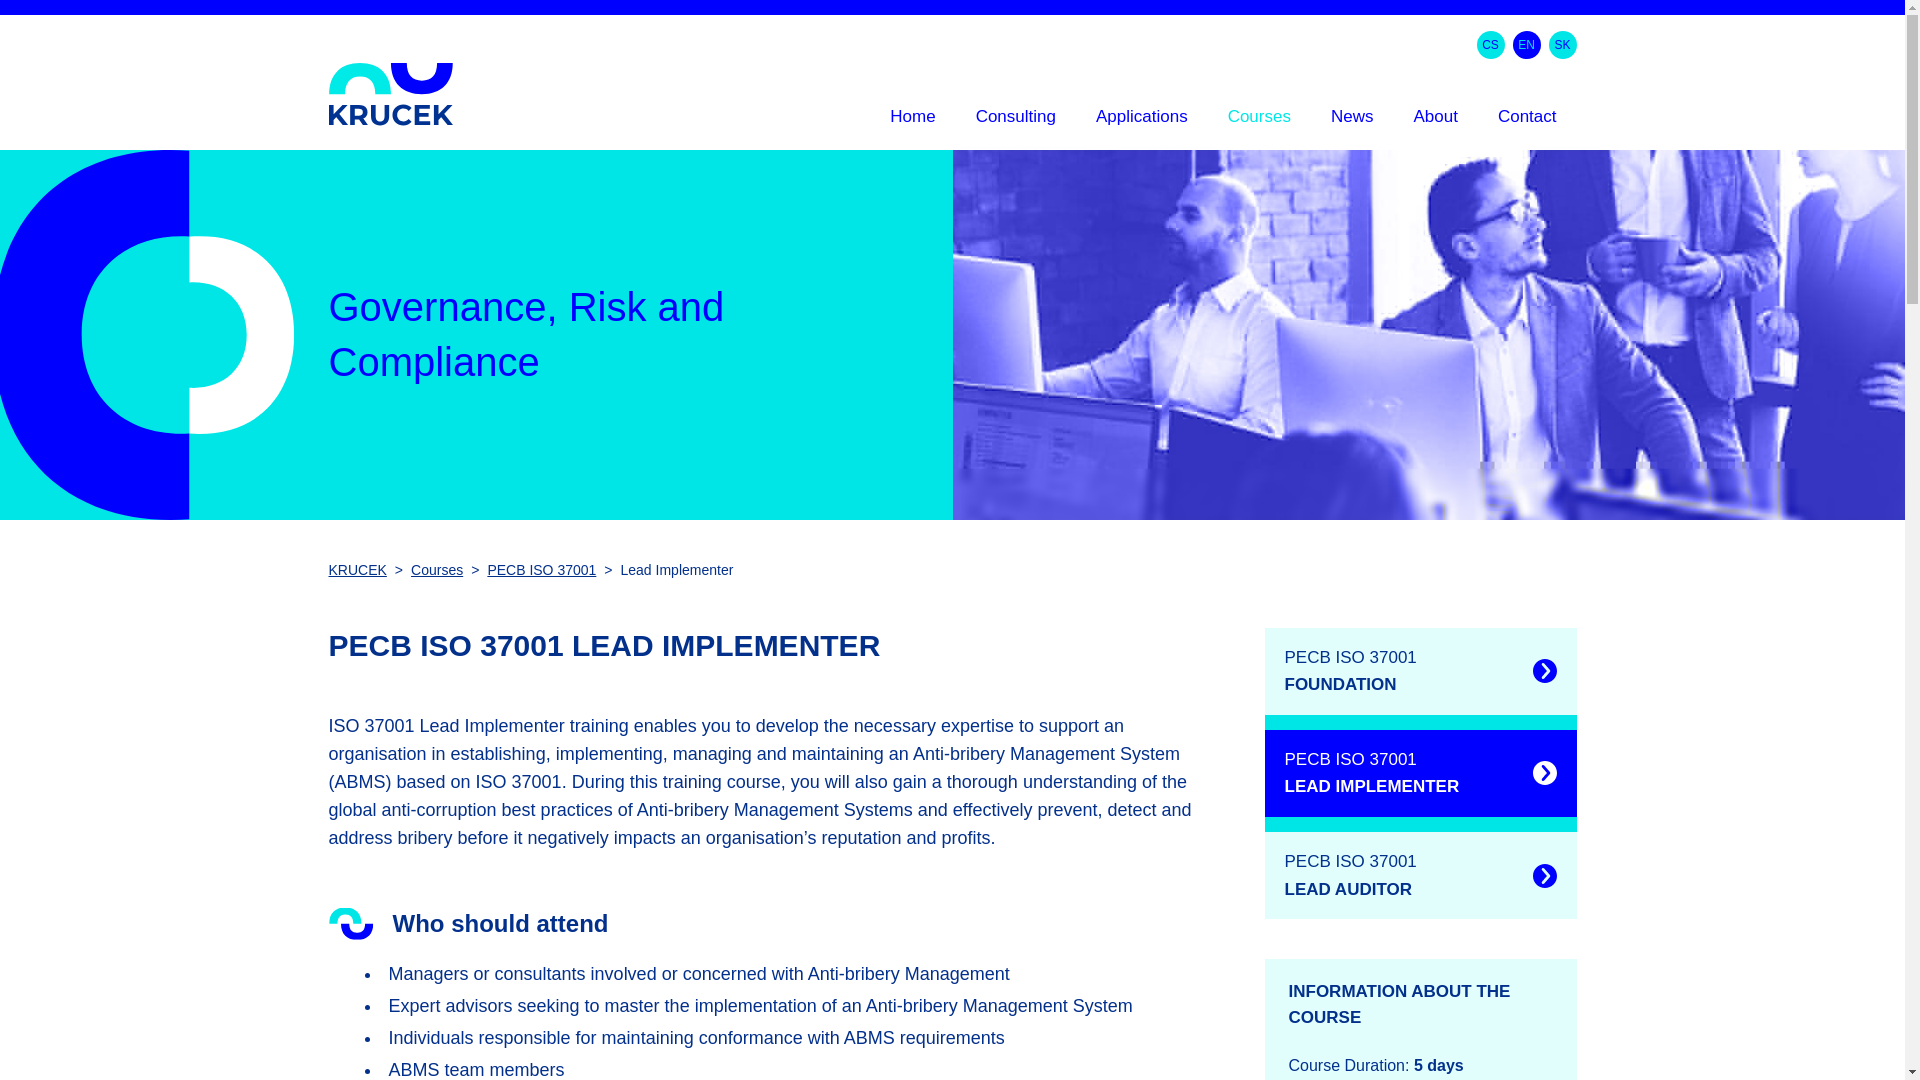  What do you see at coordinates (1016, 123) in the screenshot?
I see `Consulting` at bounding box center [1016, 123].